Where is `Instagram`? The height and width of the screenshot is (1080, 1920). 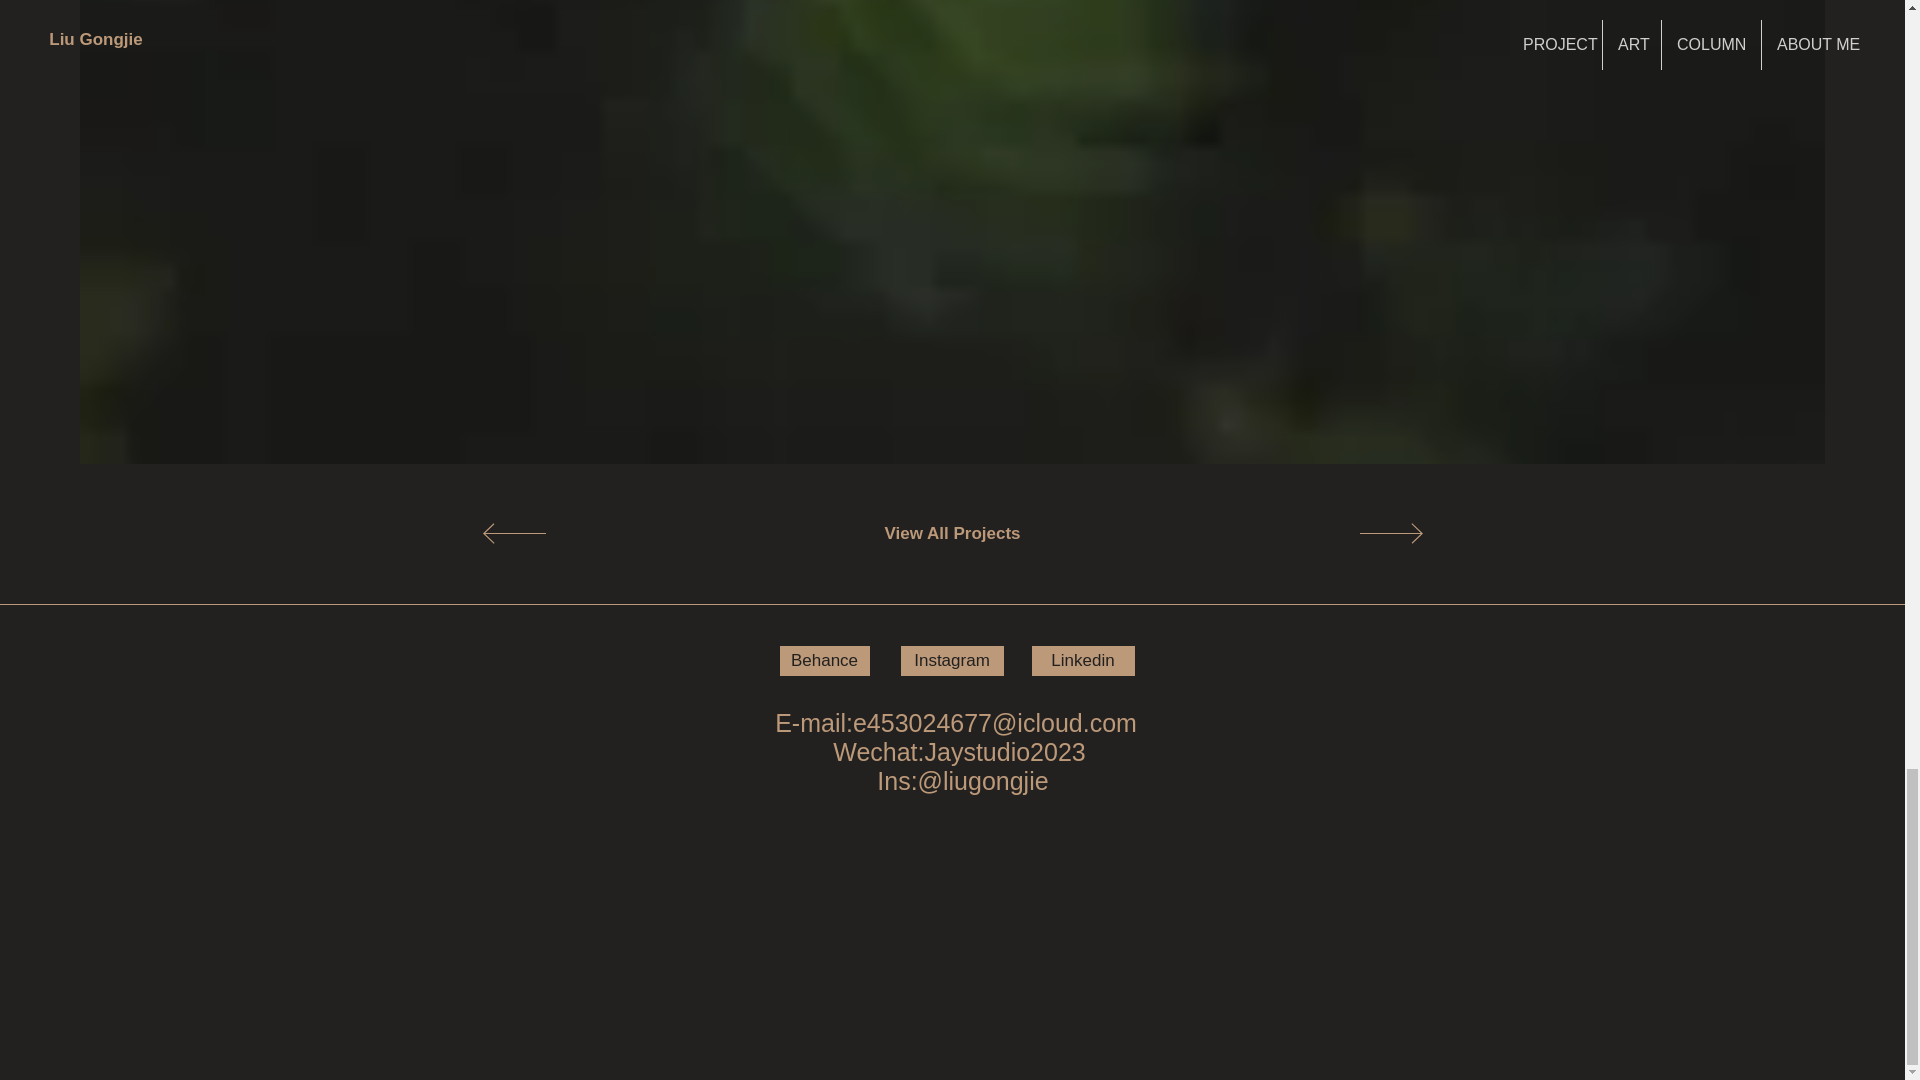
Instagram is located at coordinates (951, 660).